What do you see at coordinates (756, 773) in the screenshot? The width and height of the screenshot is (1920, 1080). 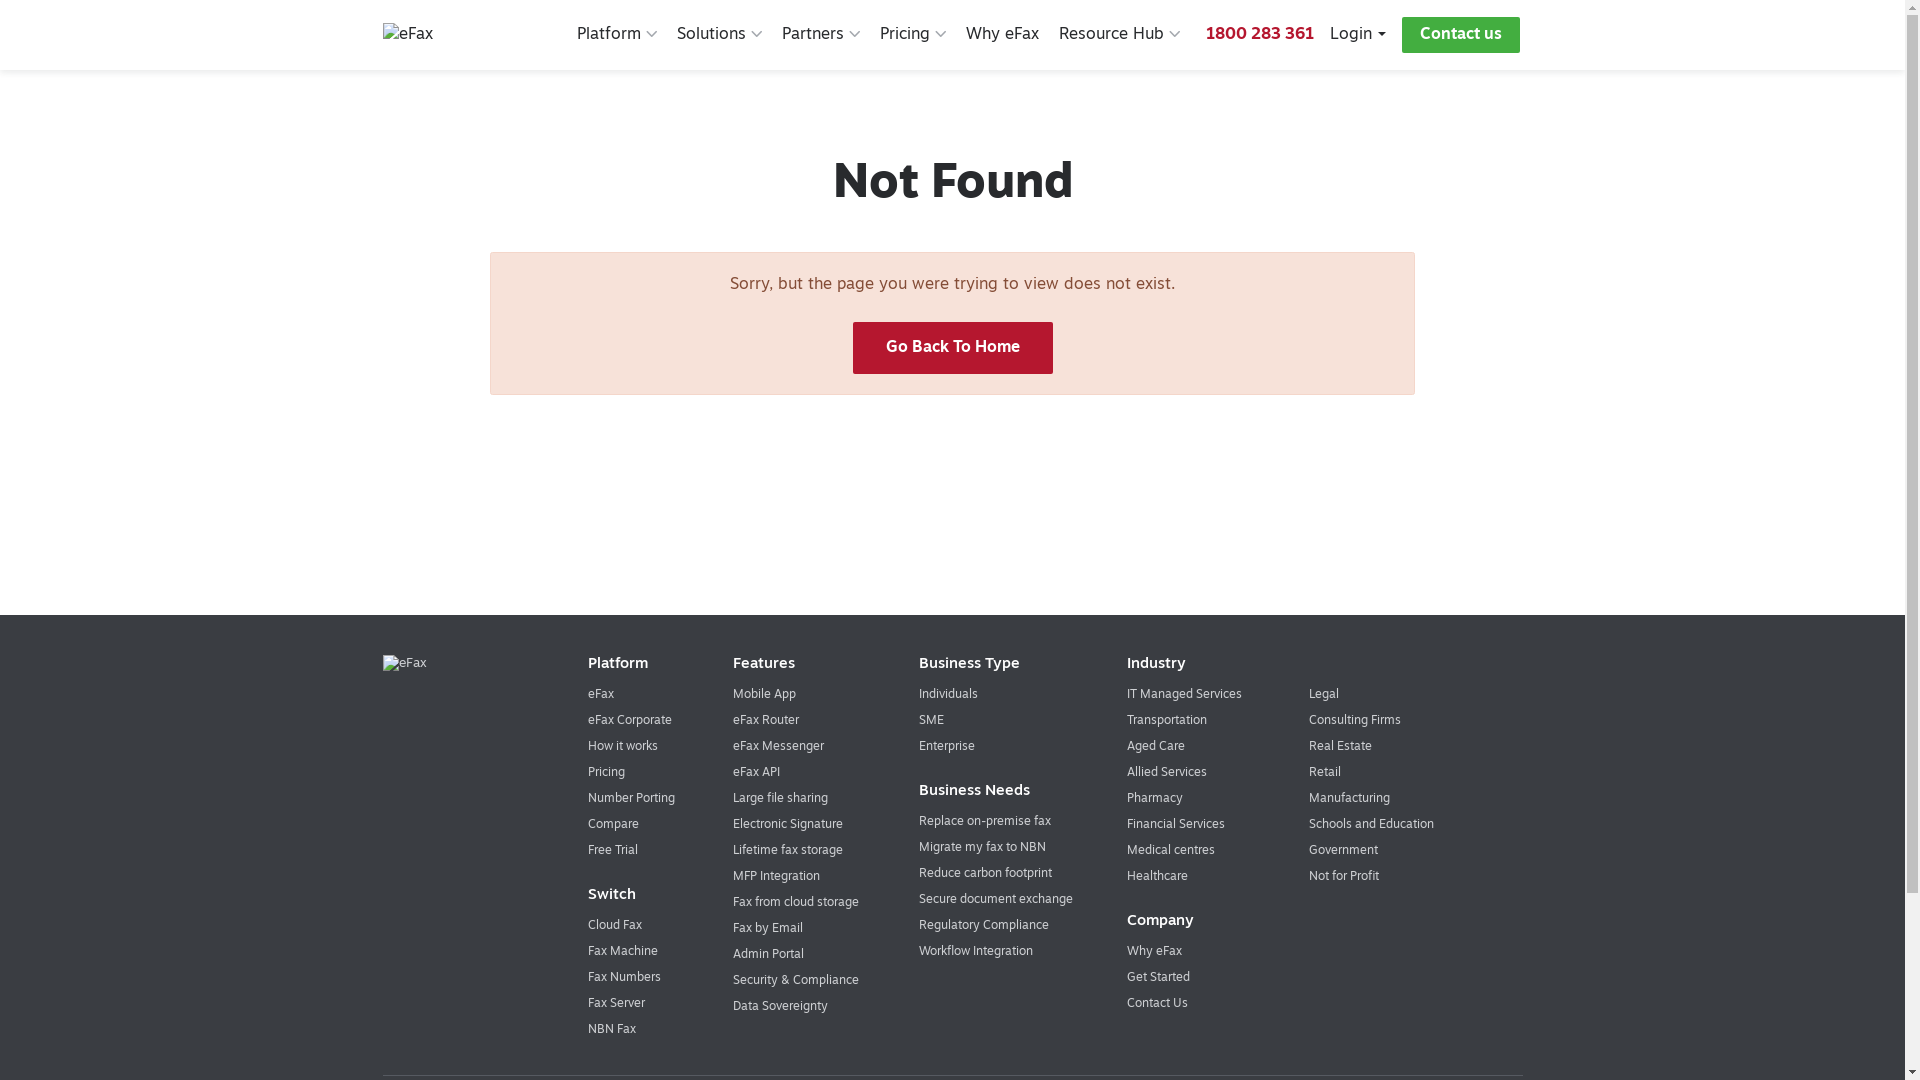 I see `eFax API` at bounding box center [756, 773].